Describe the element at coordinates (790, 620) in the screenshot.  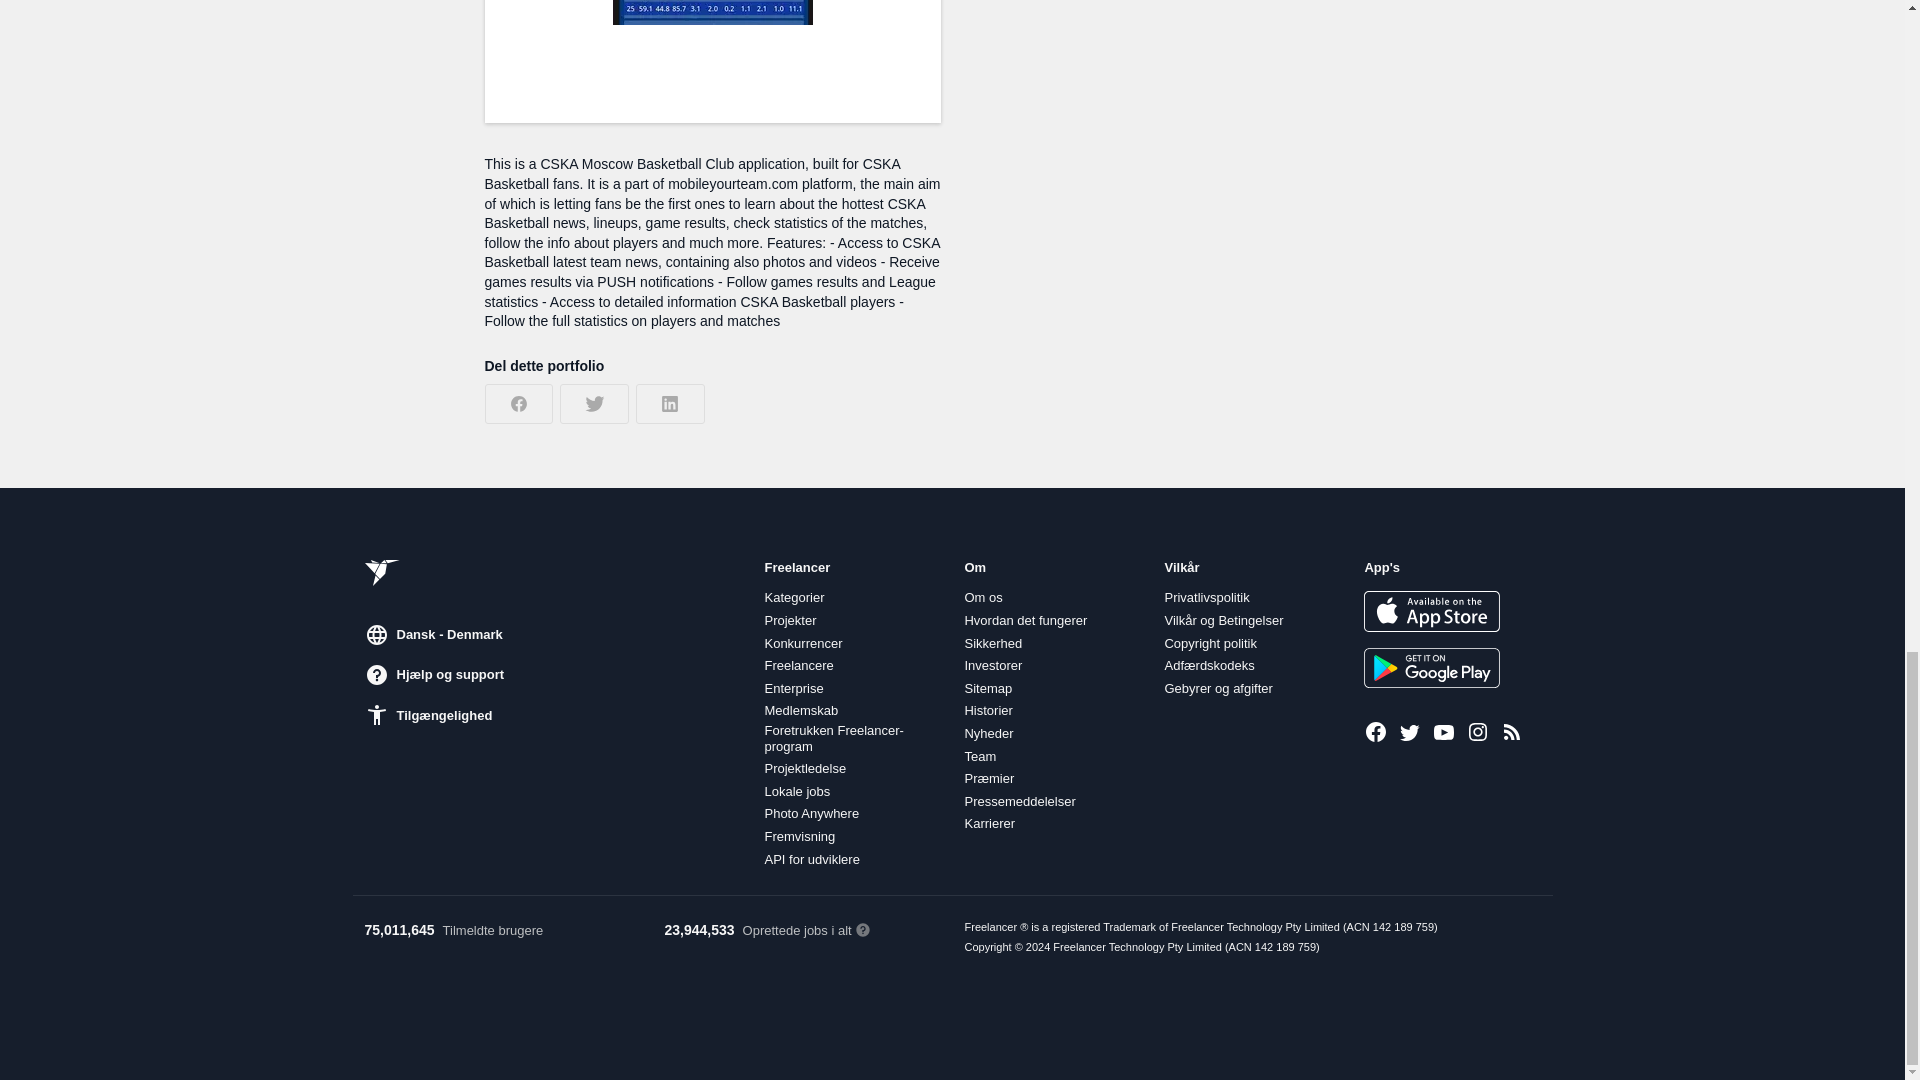
I see `Projekter` at that location.